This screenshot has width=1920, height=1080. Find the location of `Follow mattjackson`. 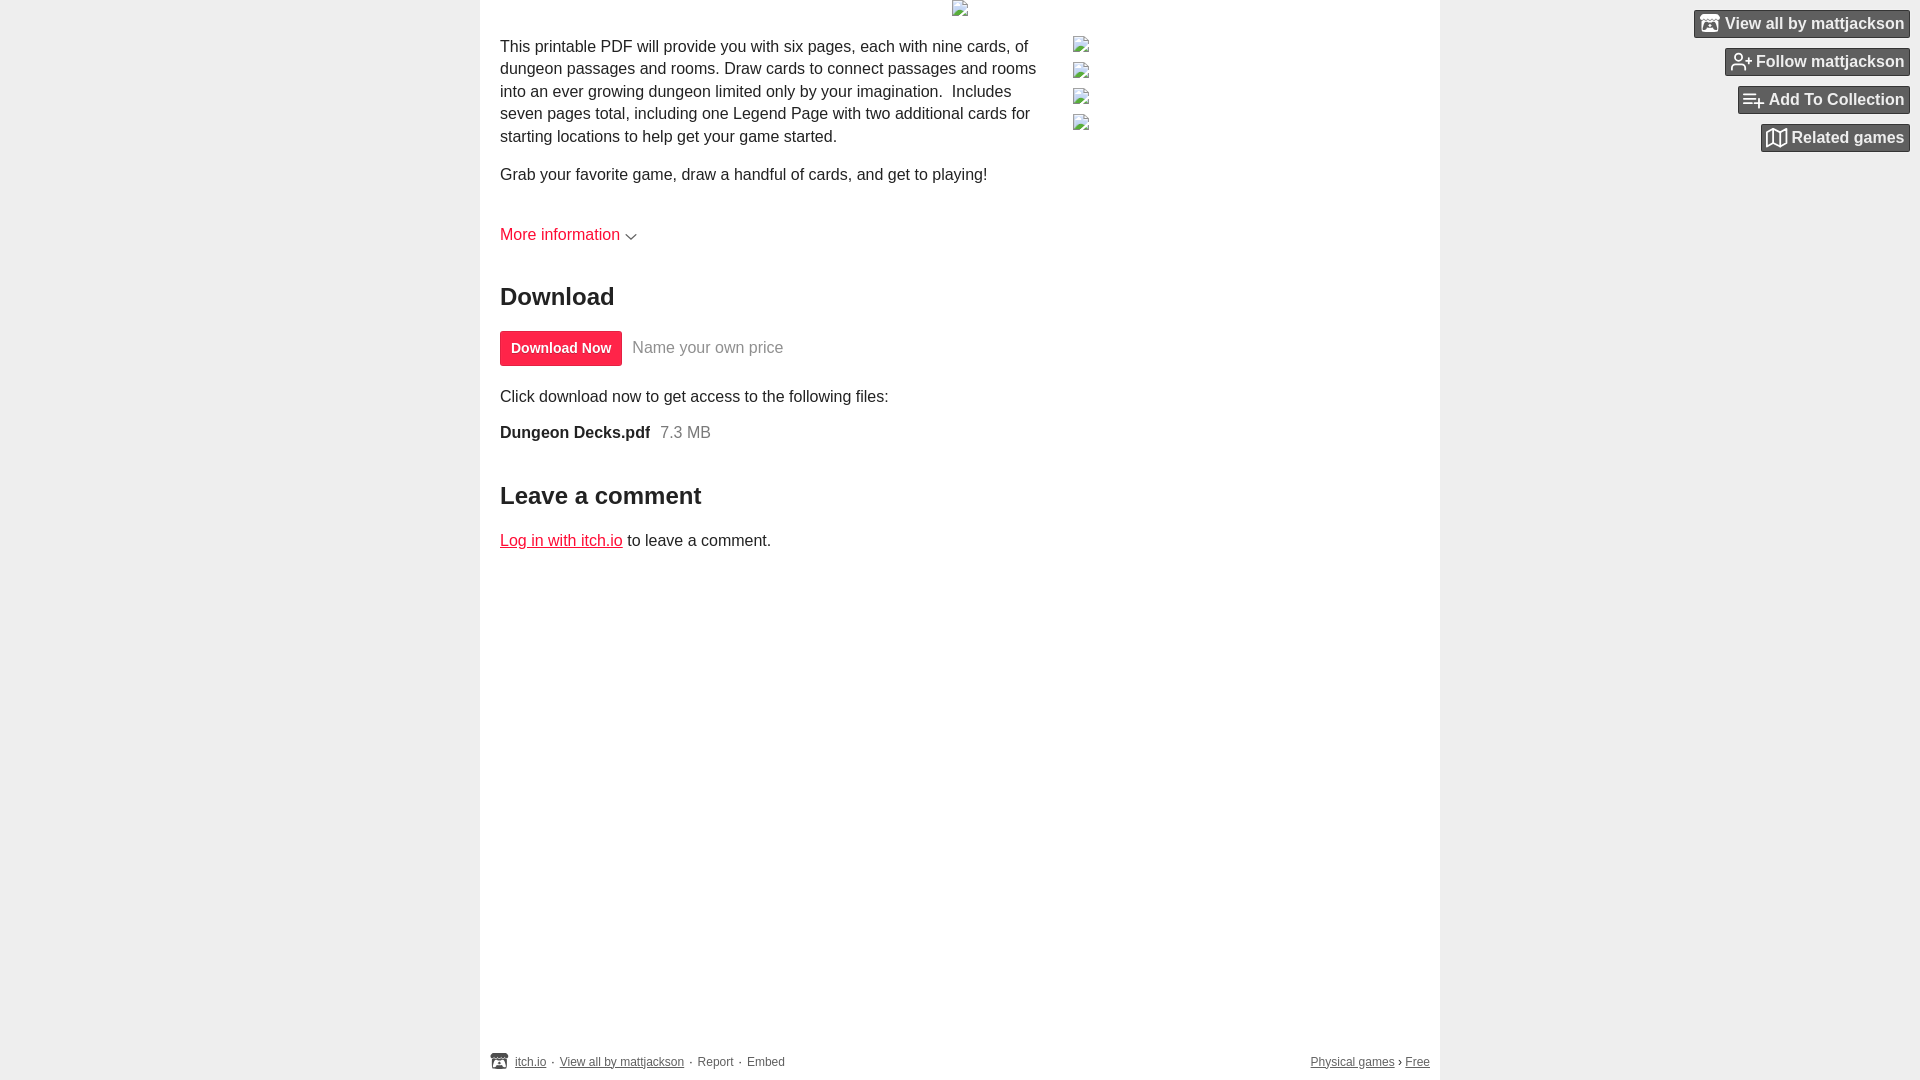

Follow mattjackson is located at coordinates (1817, 61).